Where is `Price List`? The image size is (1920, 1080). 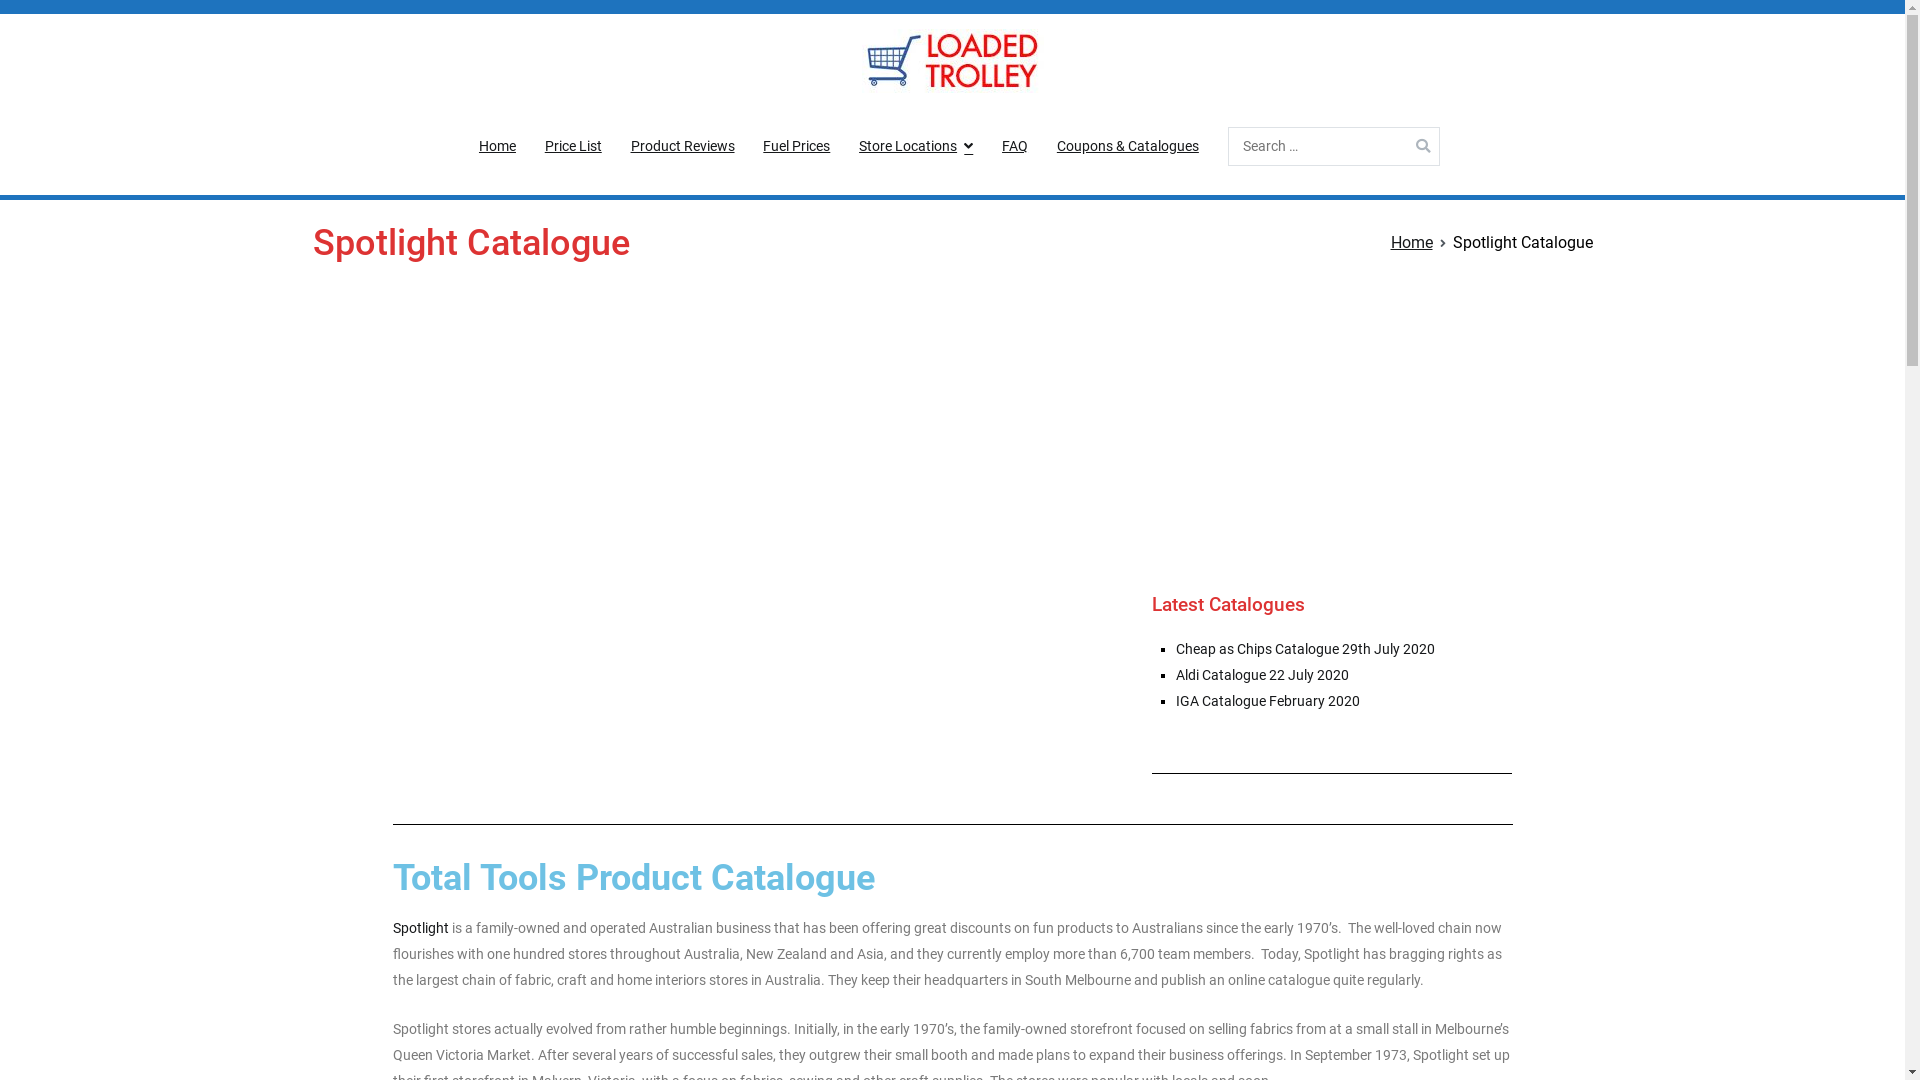
Price List is located at coordinates (574, 147).